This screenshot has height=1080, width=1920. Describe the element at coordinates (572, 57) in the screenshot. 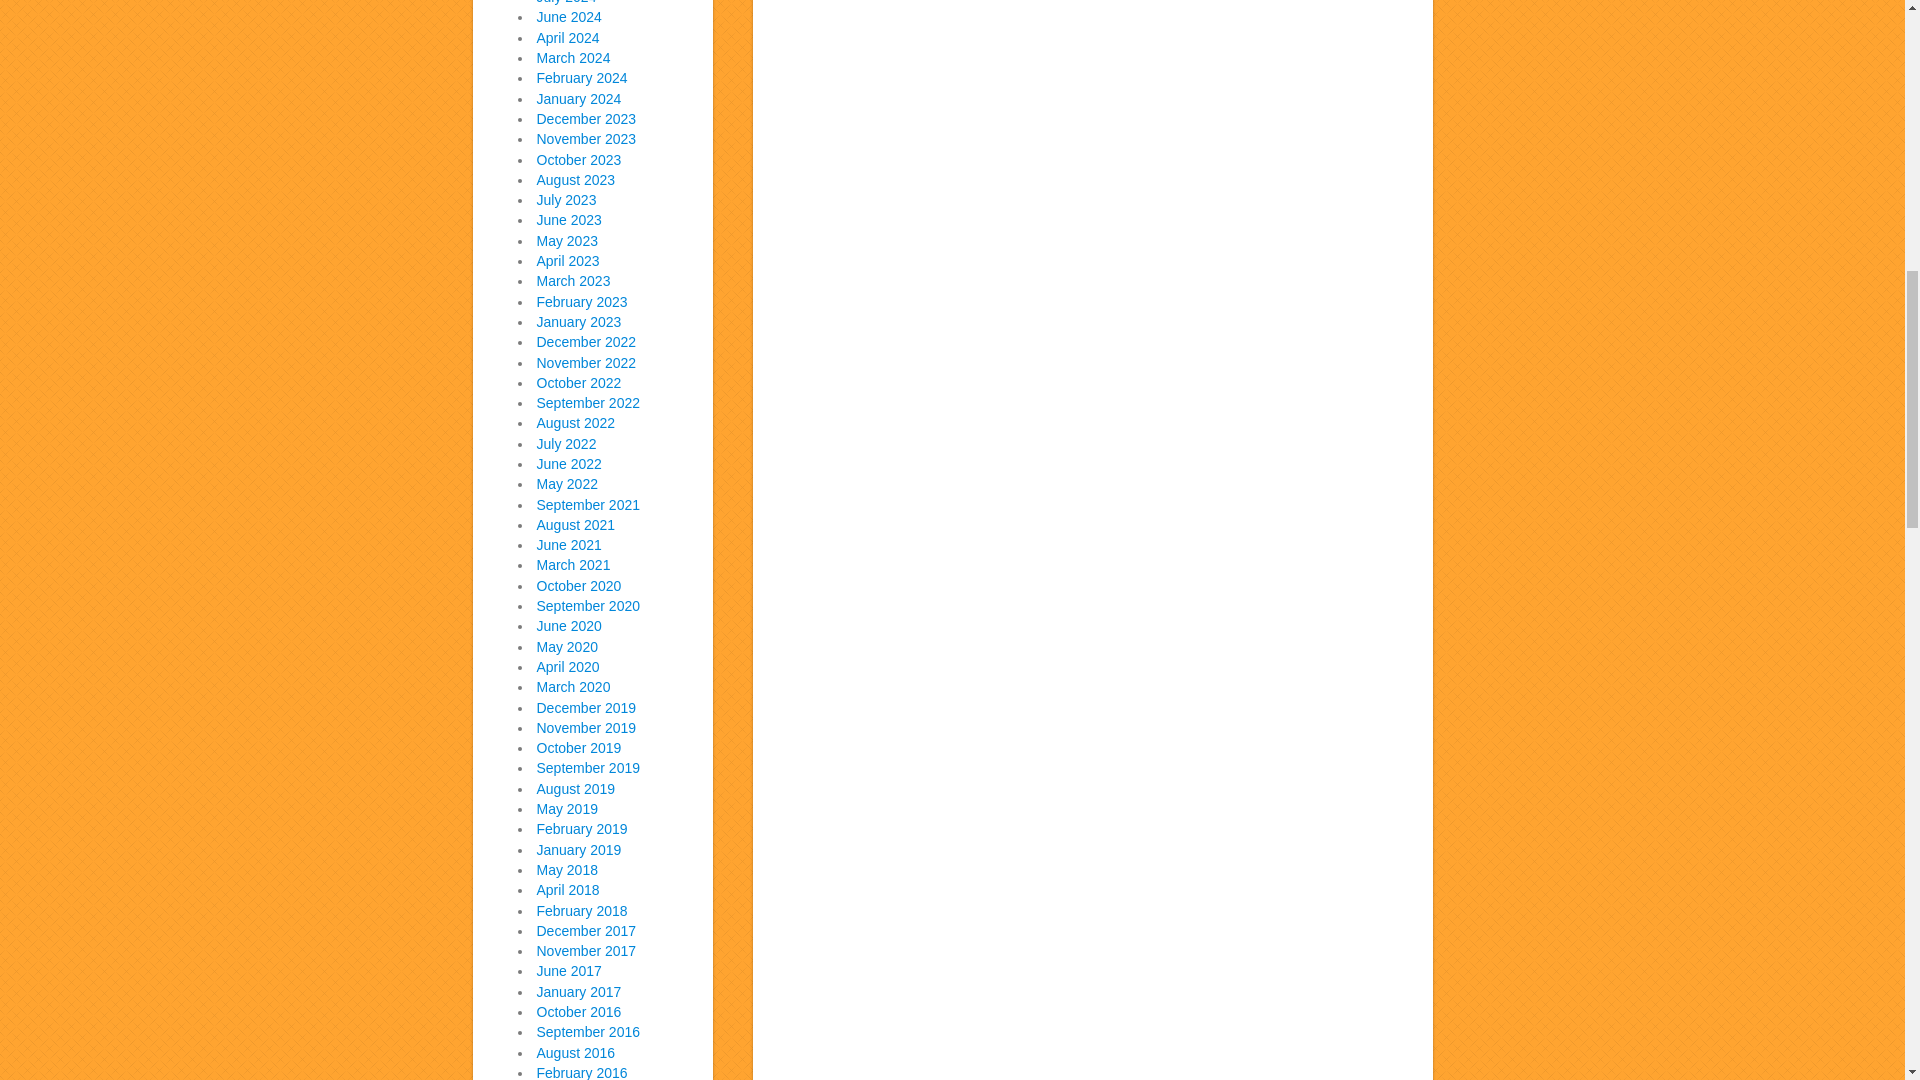

I see `March 2024` at that location.